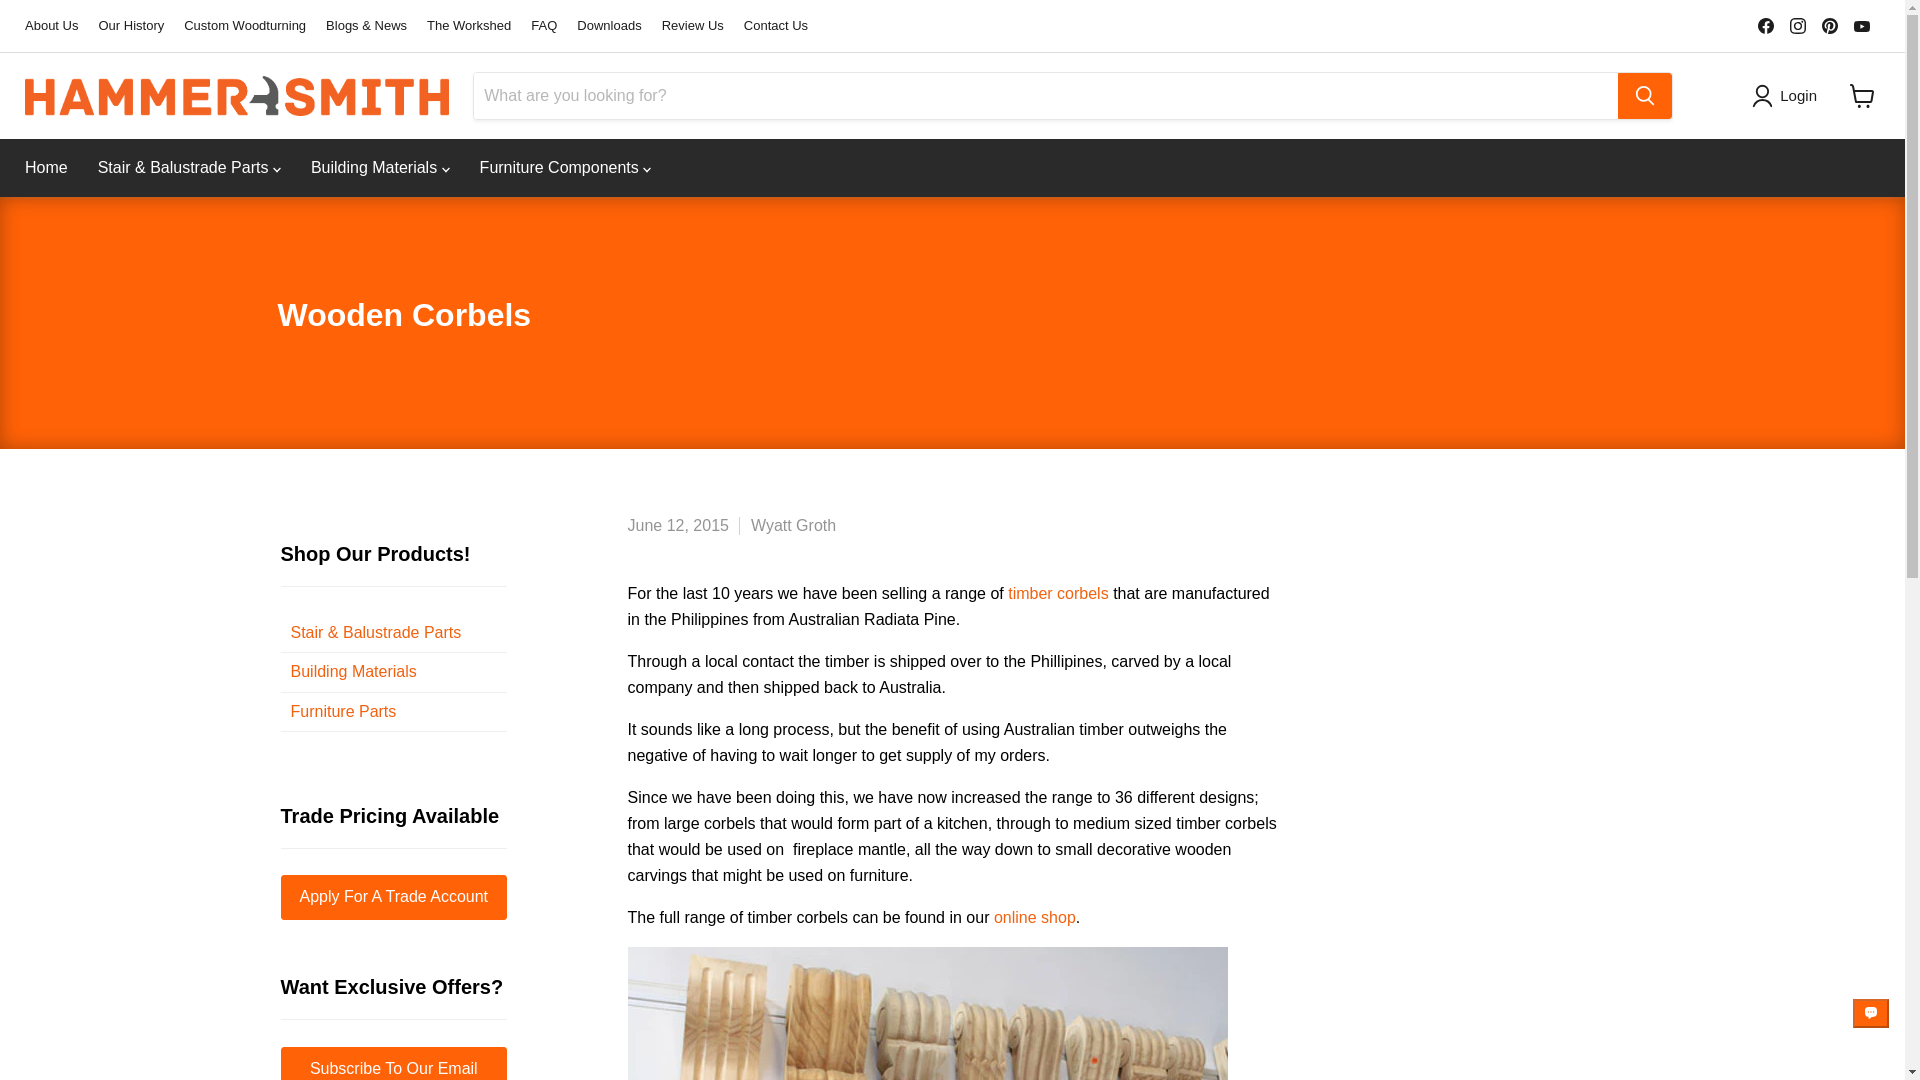 This screenshot has width=1920, height=1080. Describe the element at coordinates (1788, 96) in the screenshot. I see `Login` at that location.